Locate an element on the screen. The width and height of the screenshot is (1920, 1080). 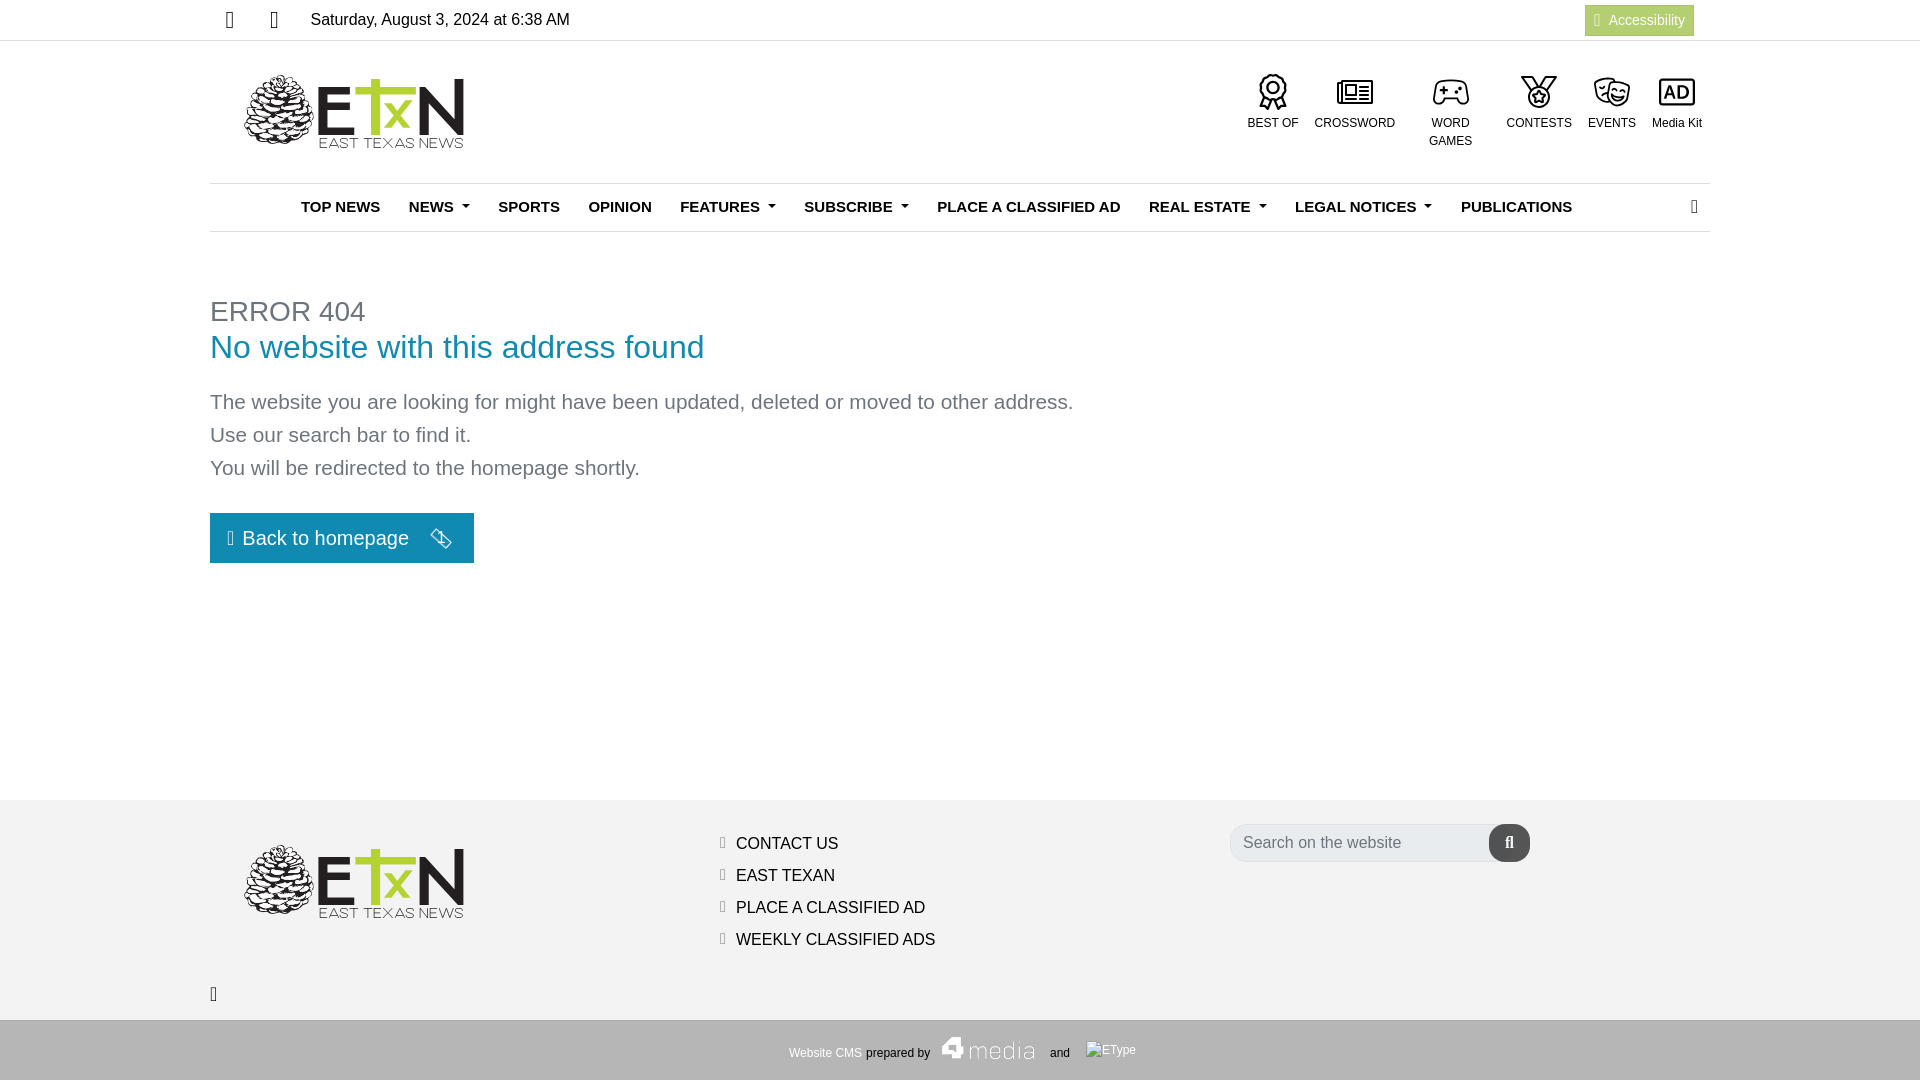
FEATURES is located at coordinates (728, 207).